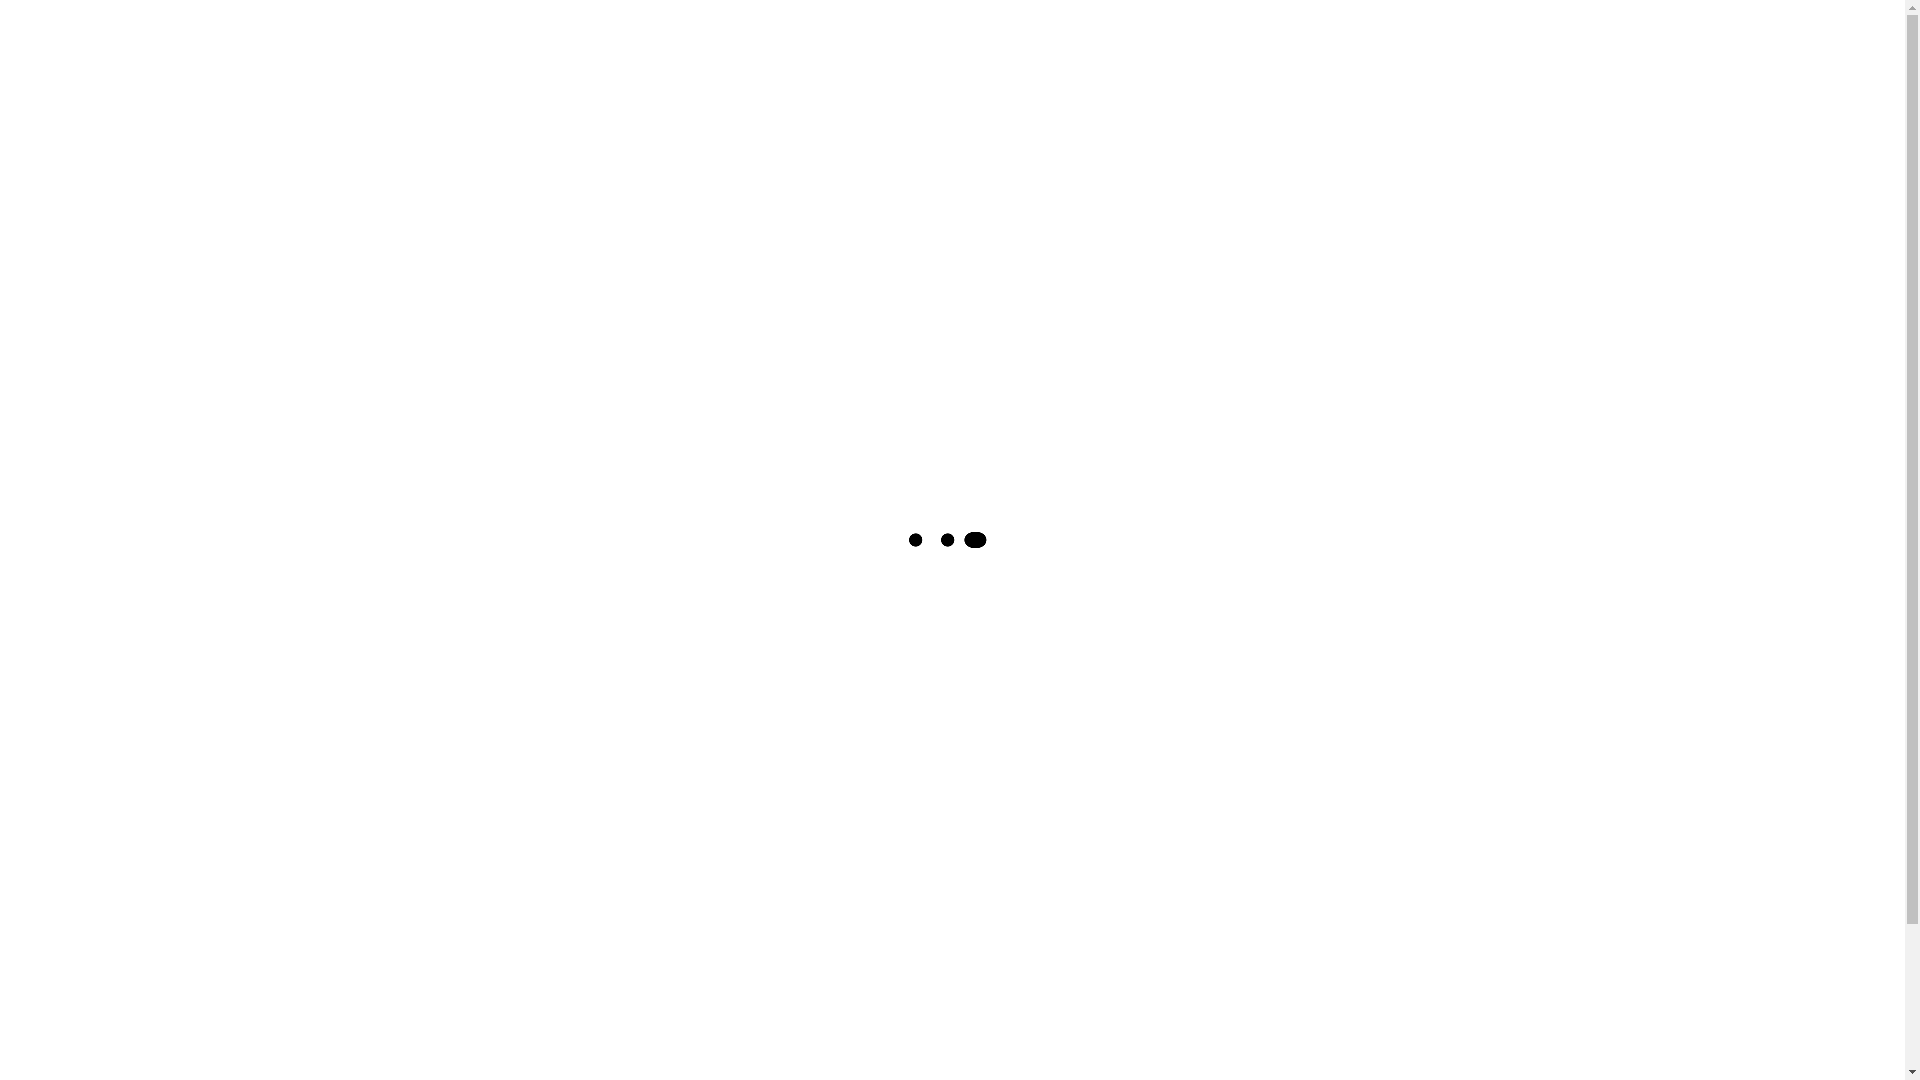 The image size is (1920, 1080). What do you see at coordinates (1220, 345) in the screenshot?
I see `SAMPLE PAGE` at bounding box center [1220, 345].